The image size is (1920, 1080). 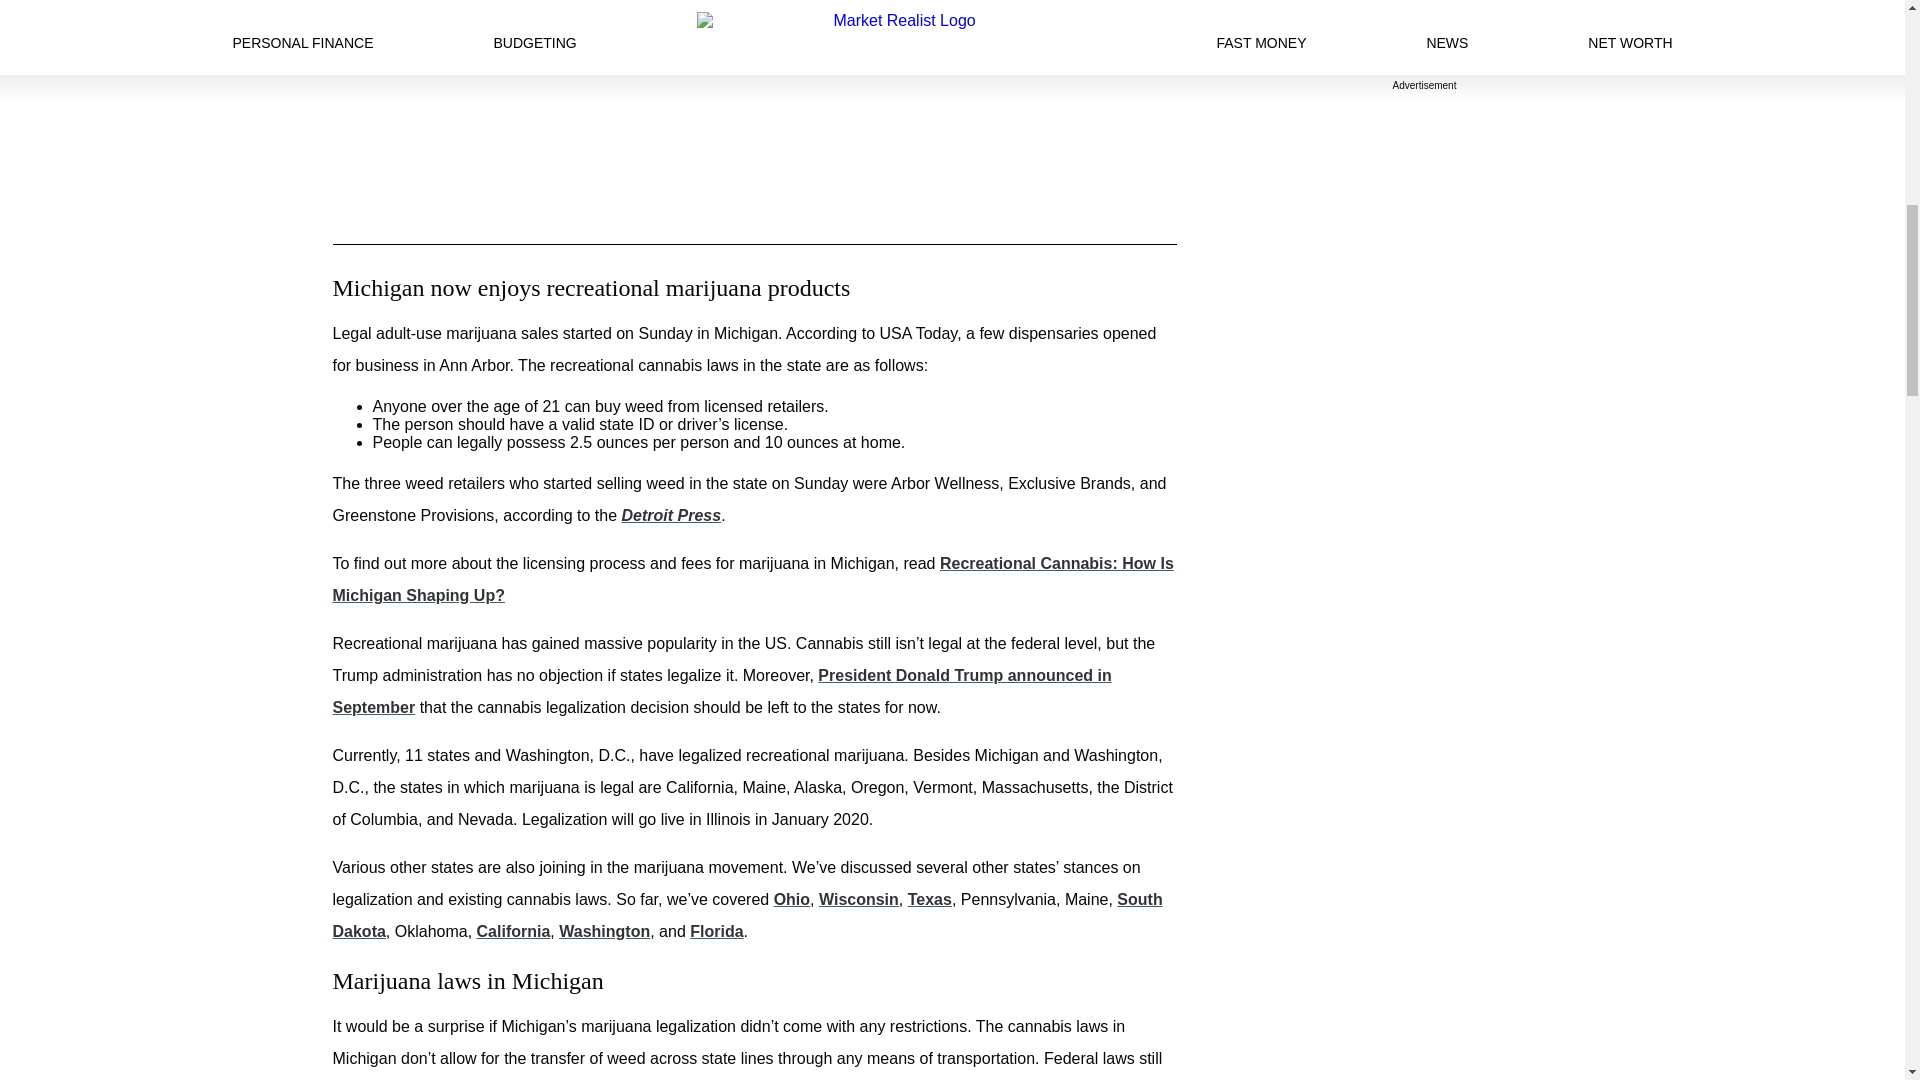 I want to click on California, so click(x=514, y=931).